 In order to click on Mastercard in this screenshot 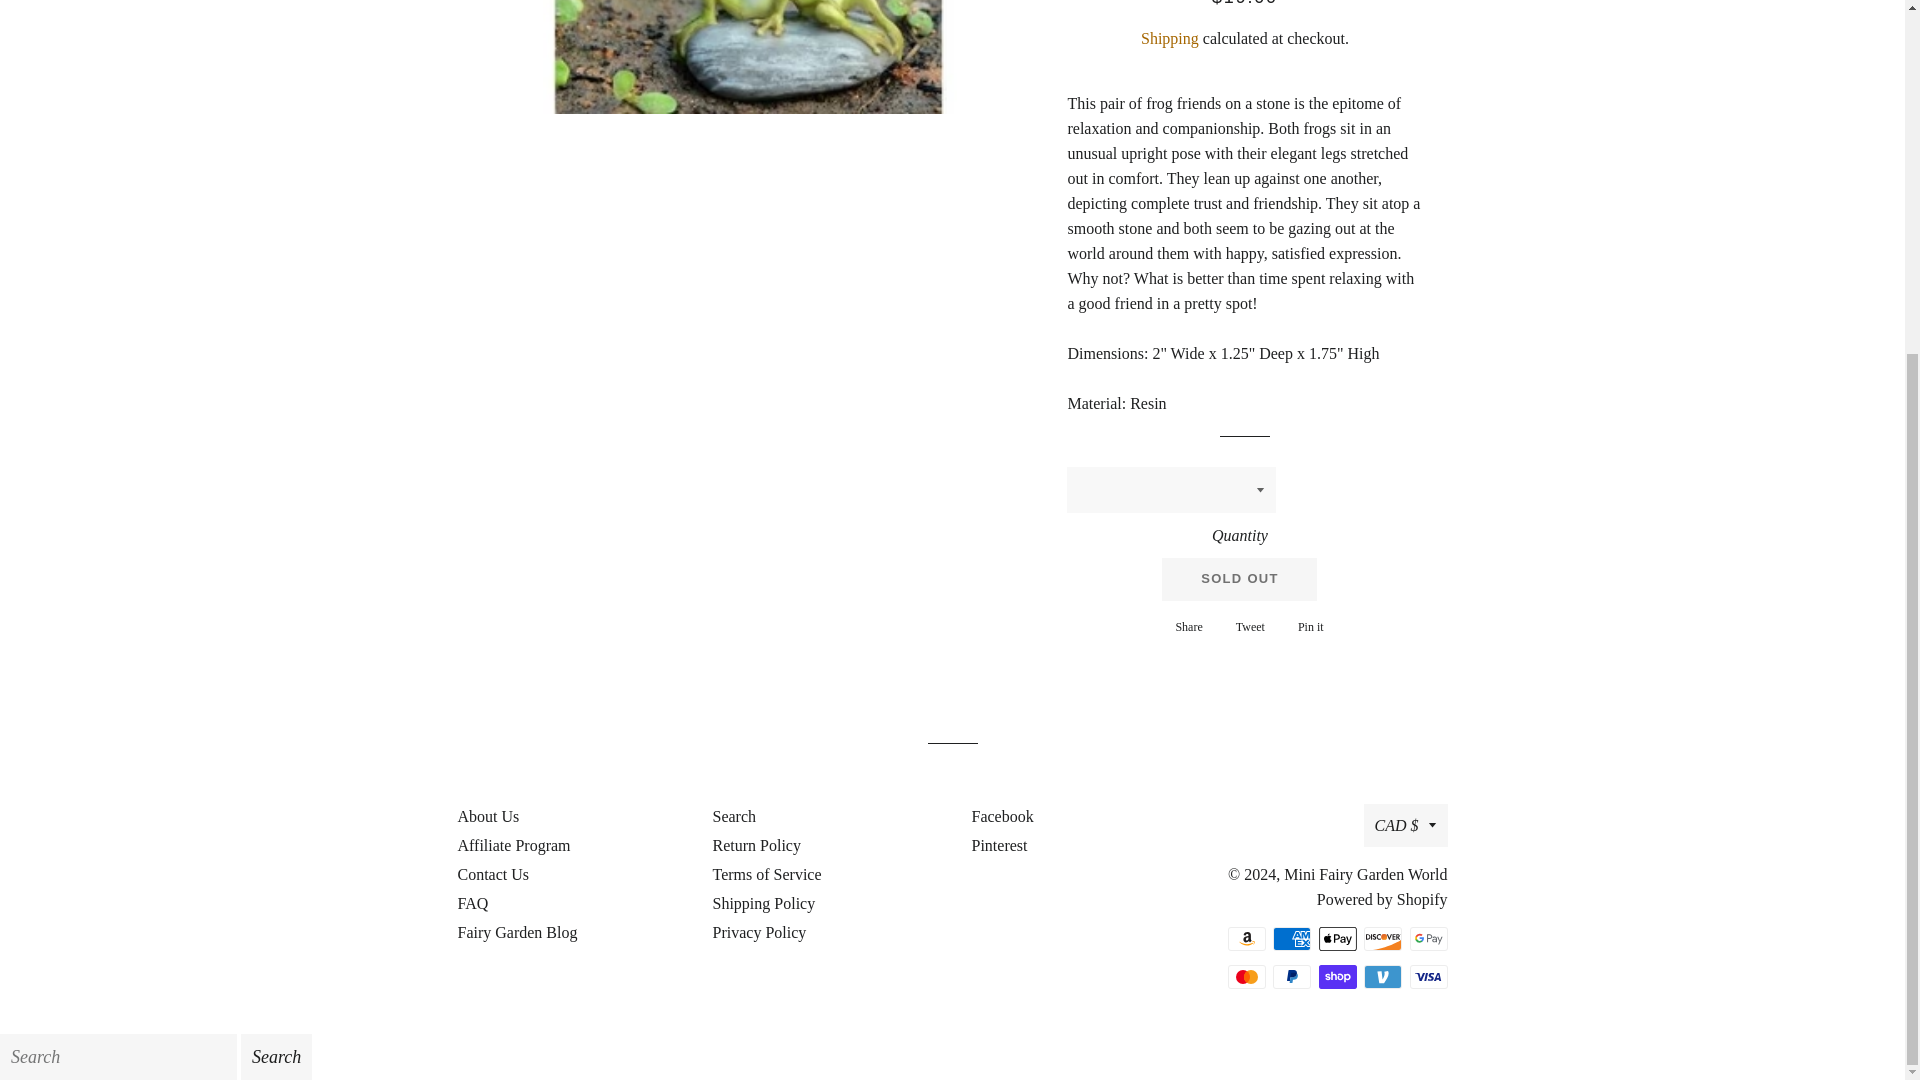, I will do `click(1246, 626)`.